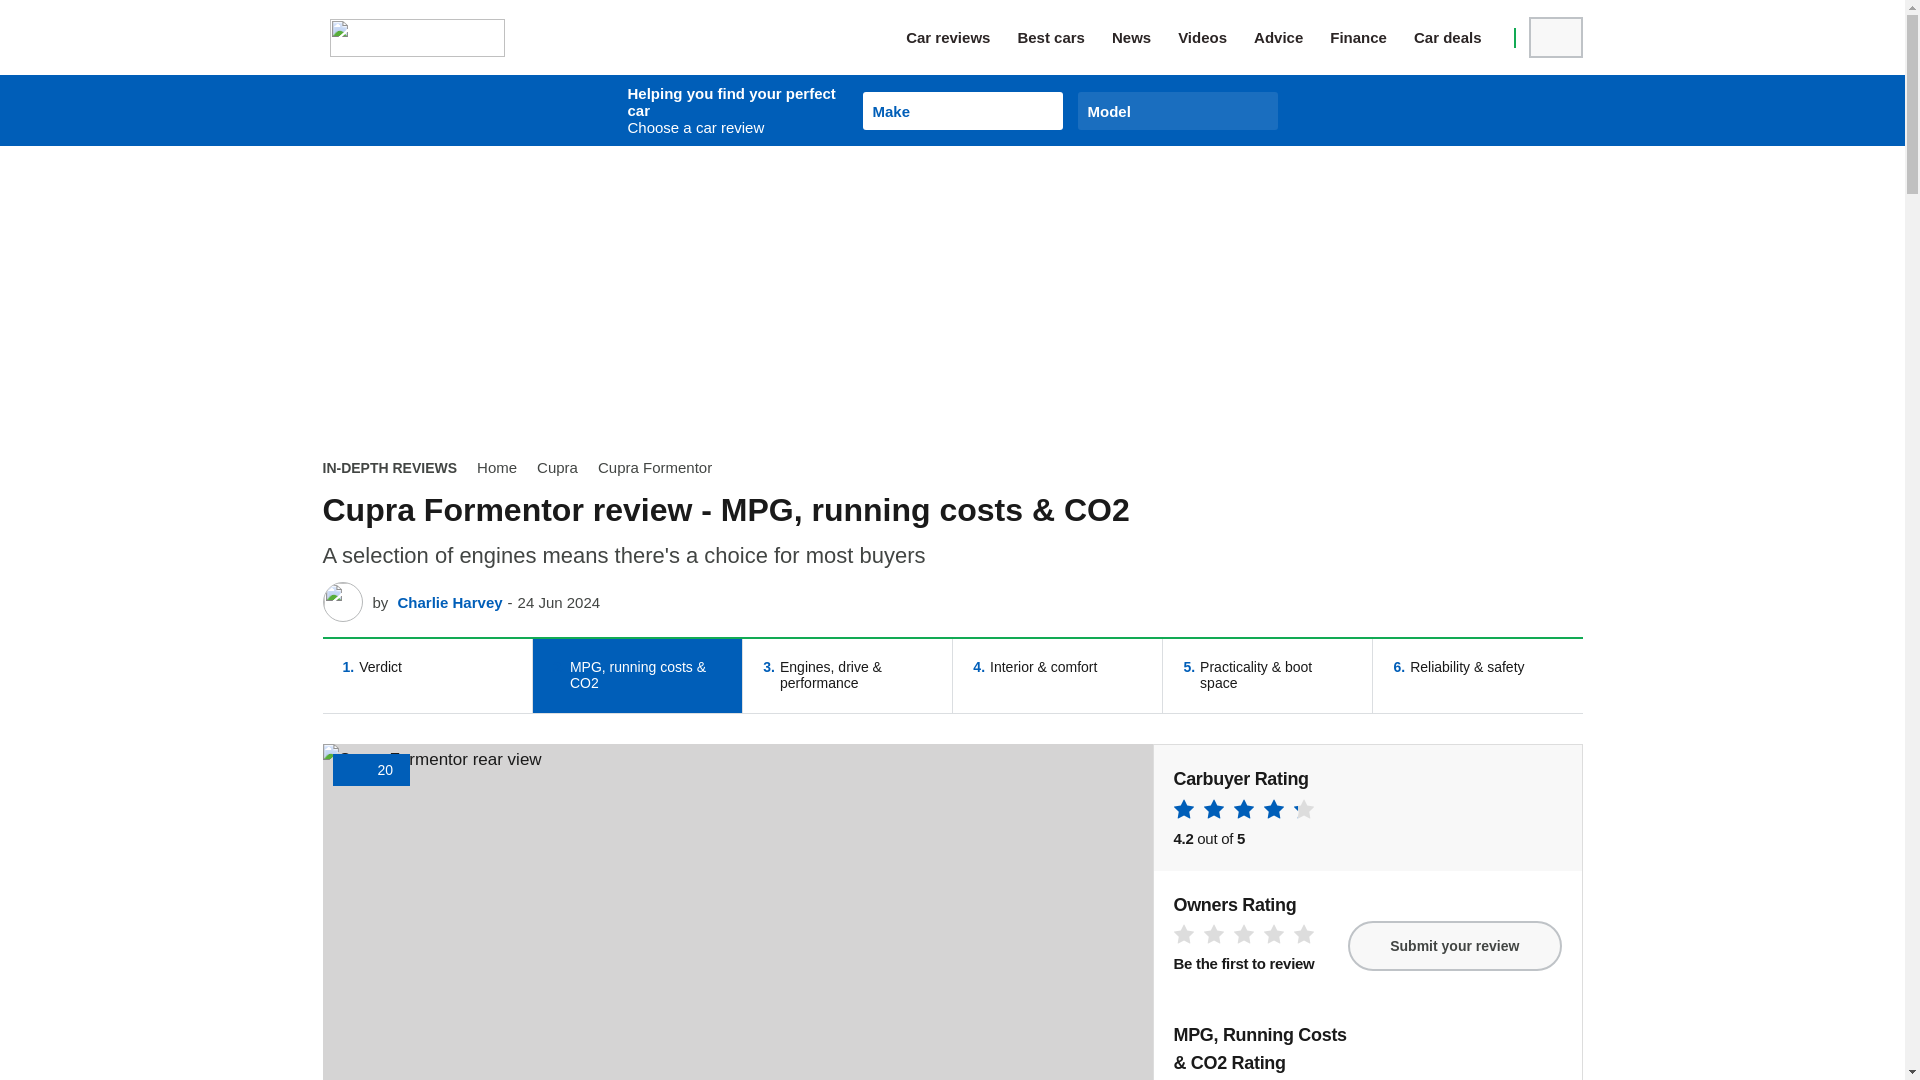 This screenshot has height=1080, width=1920. I want to click on Best cars, so click(1064, 37).